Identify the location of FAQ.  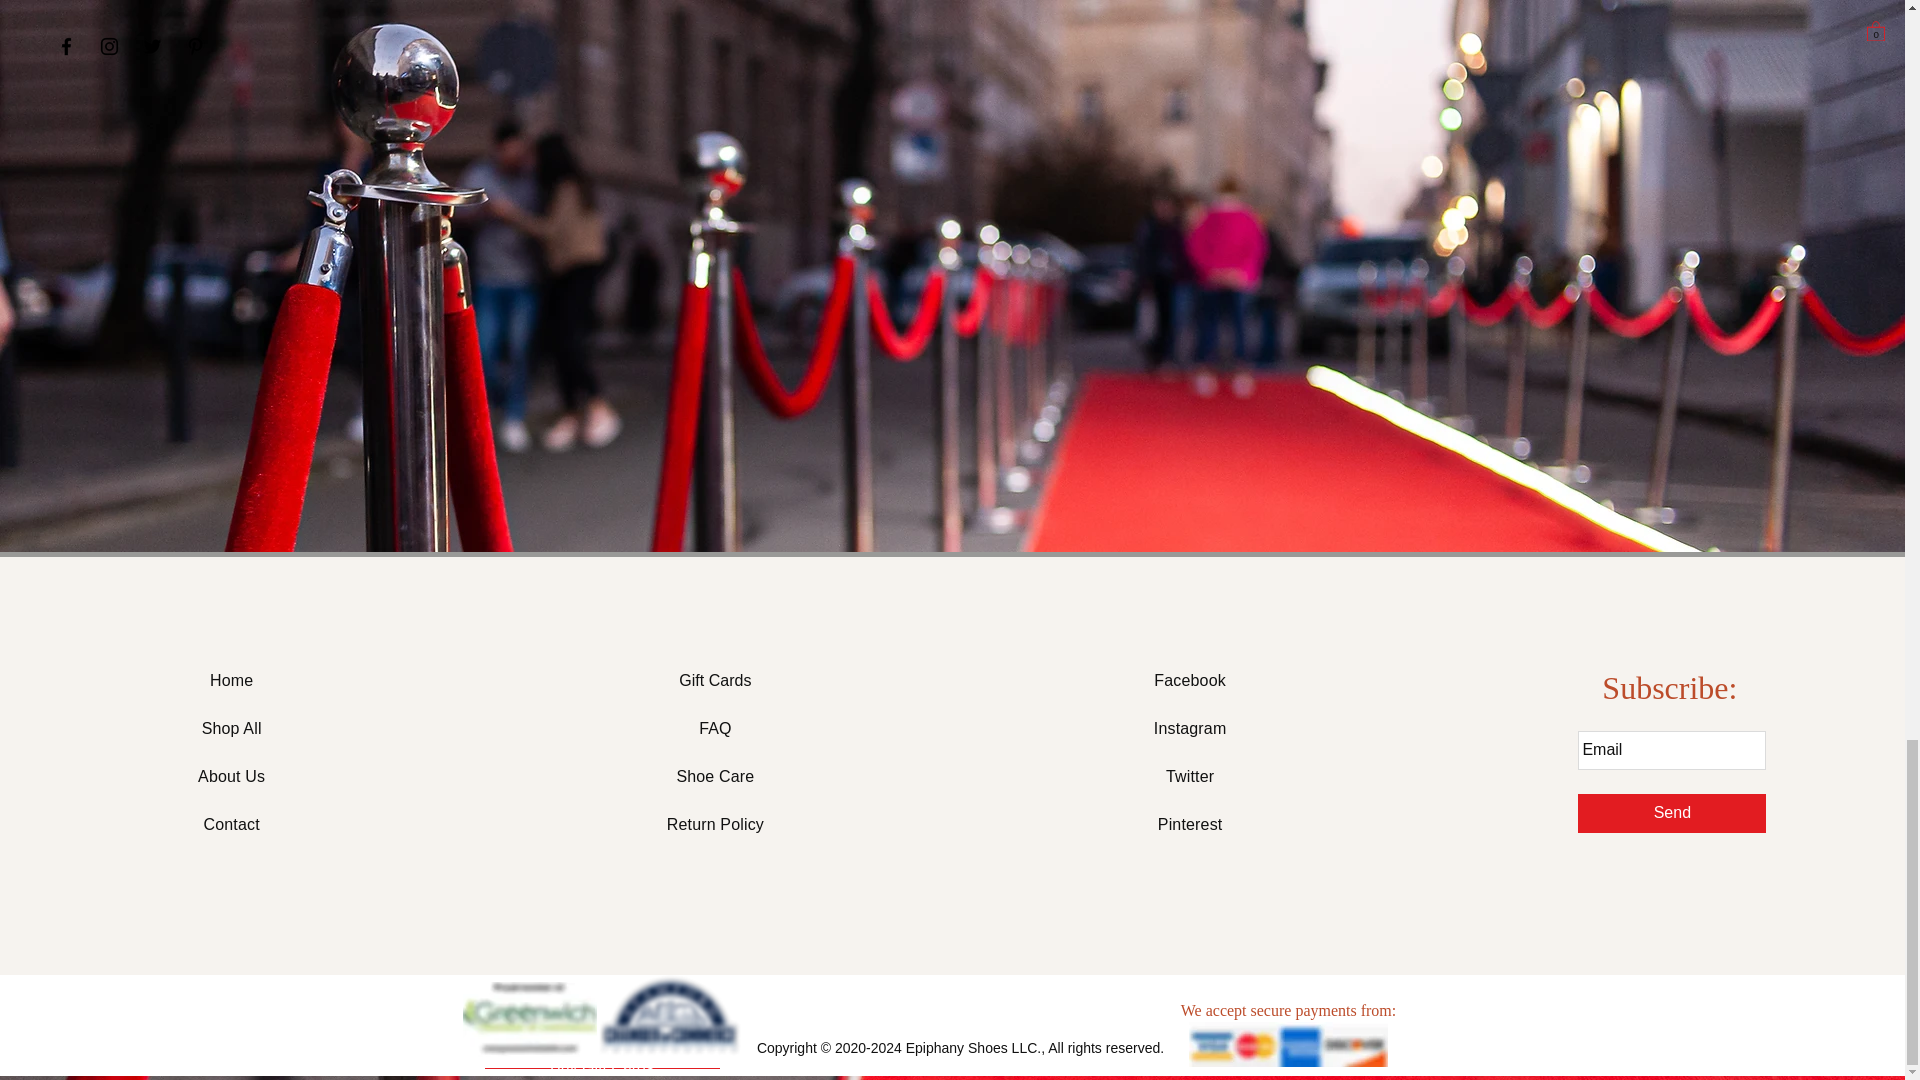
(714, 728).